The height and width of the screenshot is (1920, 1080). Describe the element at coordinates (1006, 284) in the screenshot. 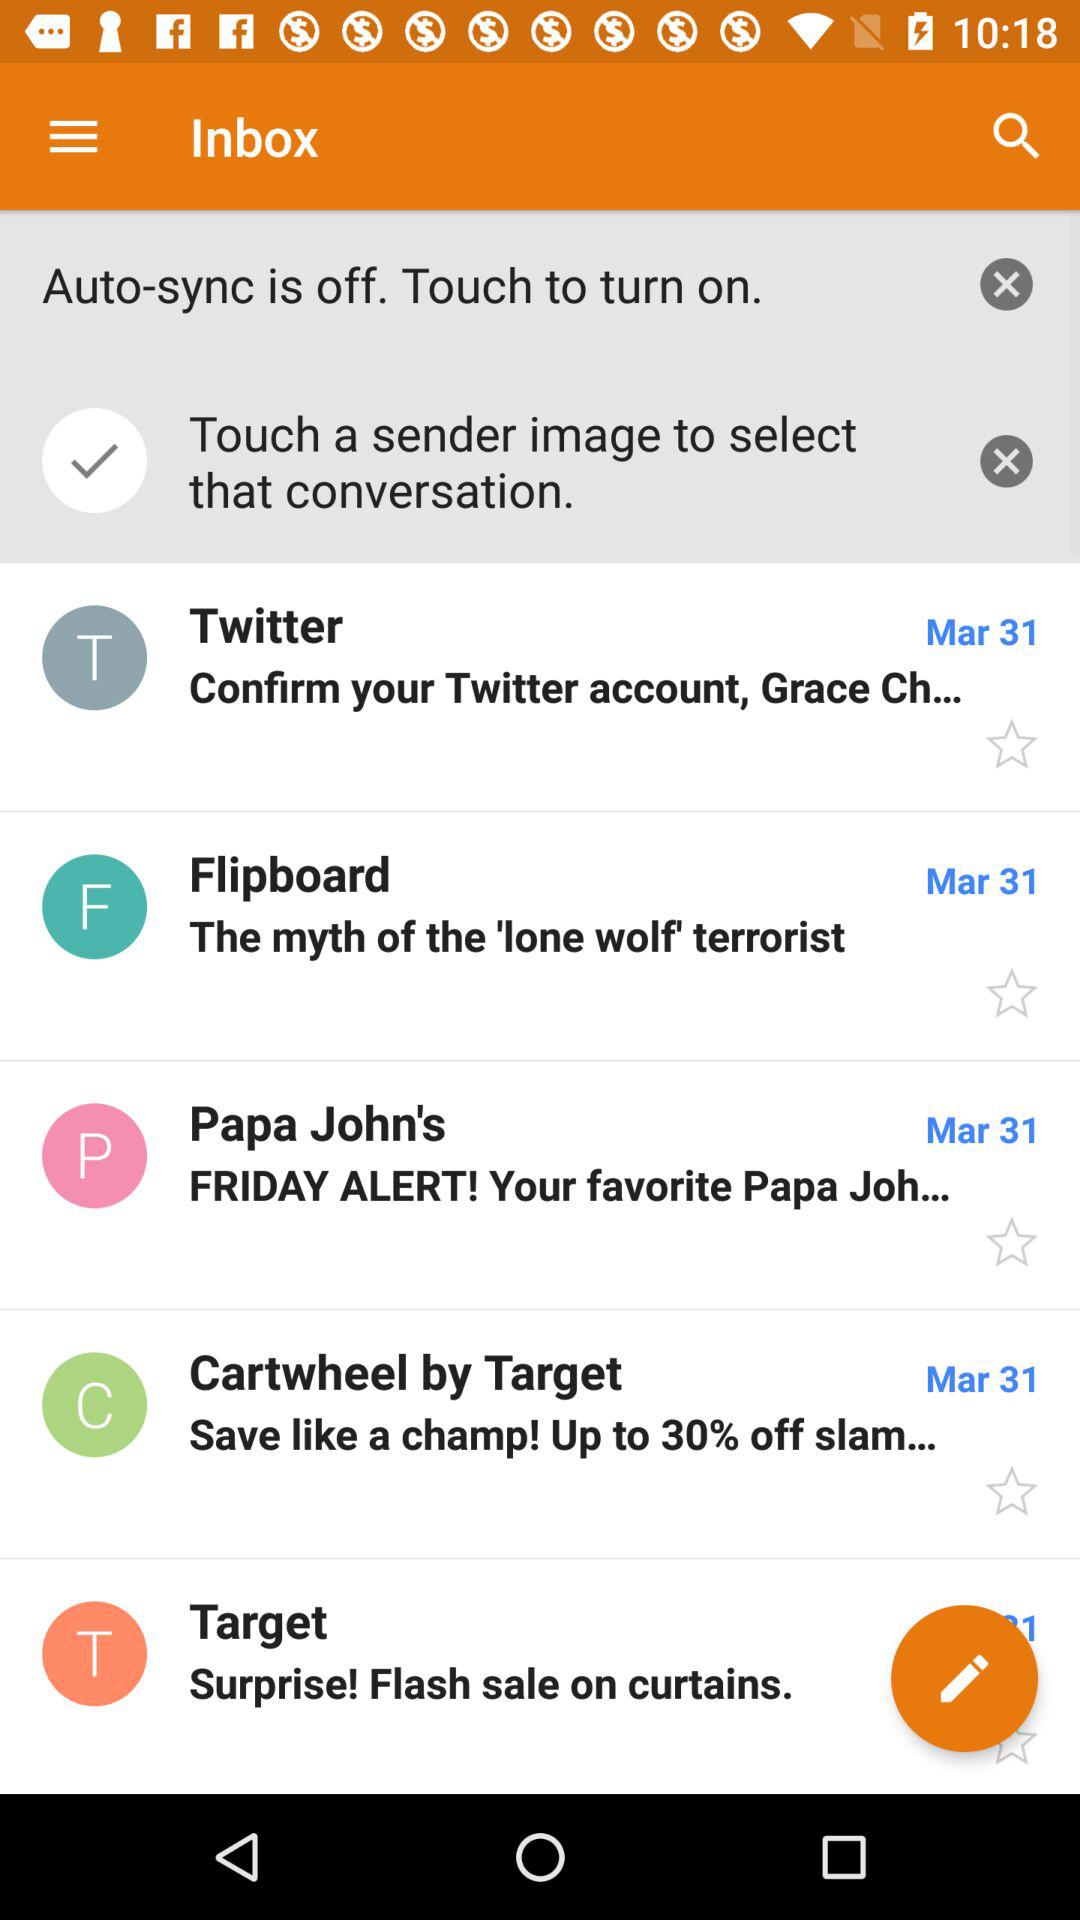

I see `choose the item to the right of auto sync is icon` at that location.